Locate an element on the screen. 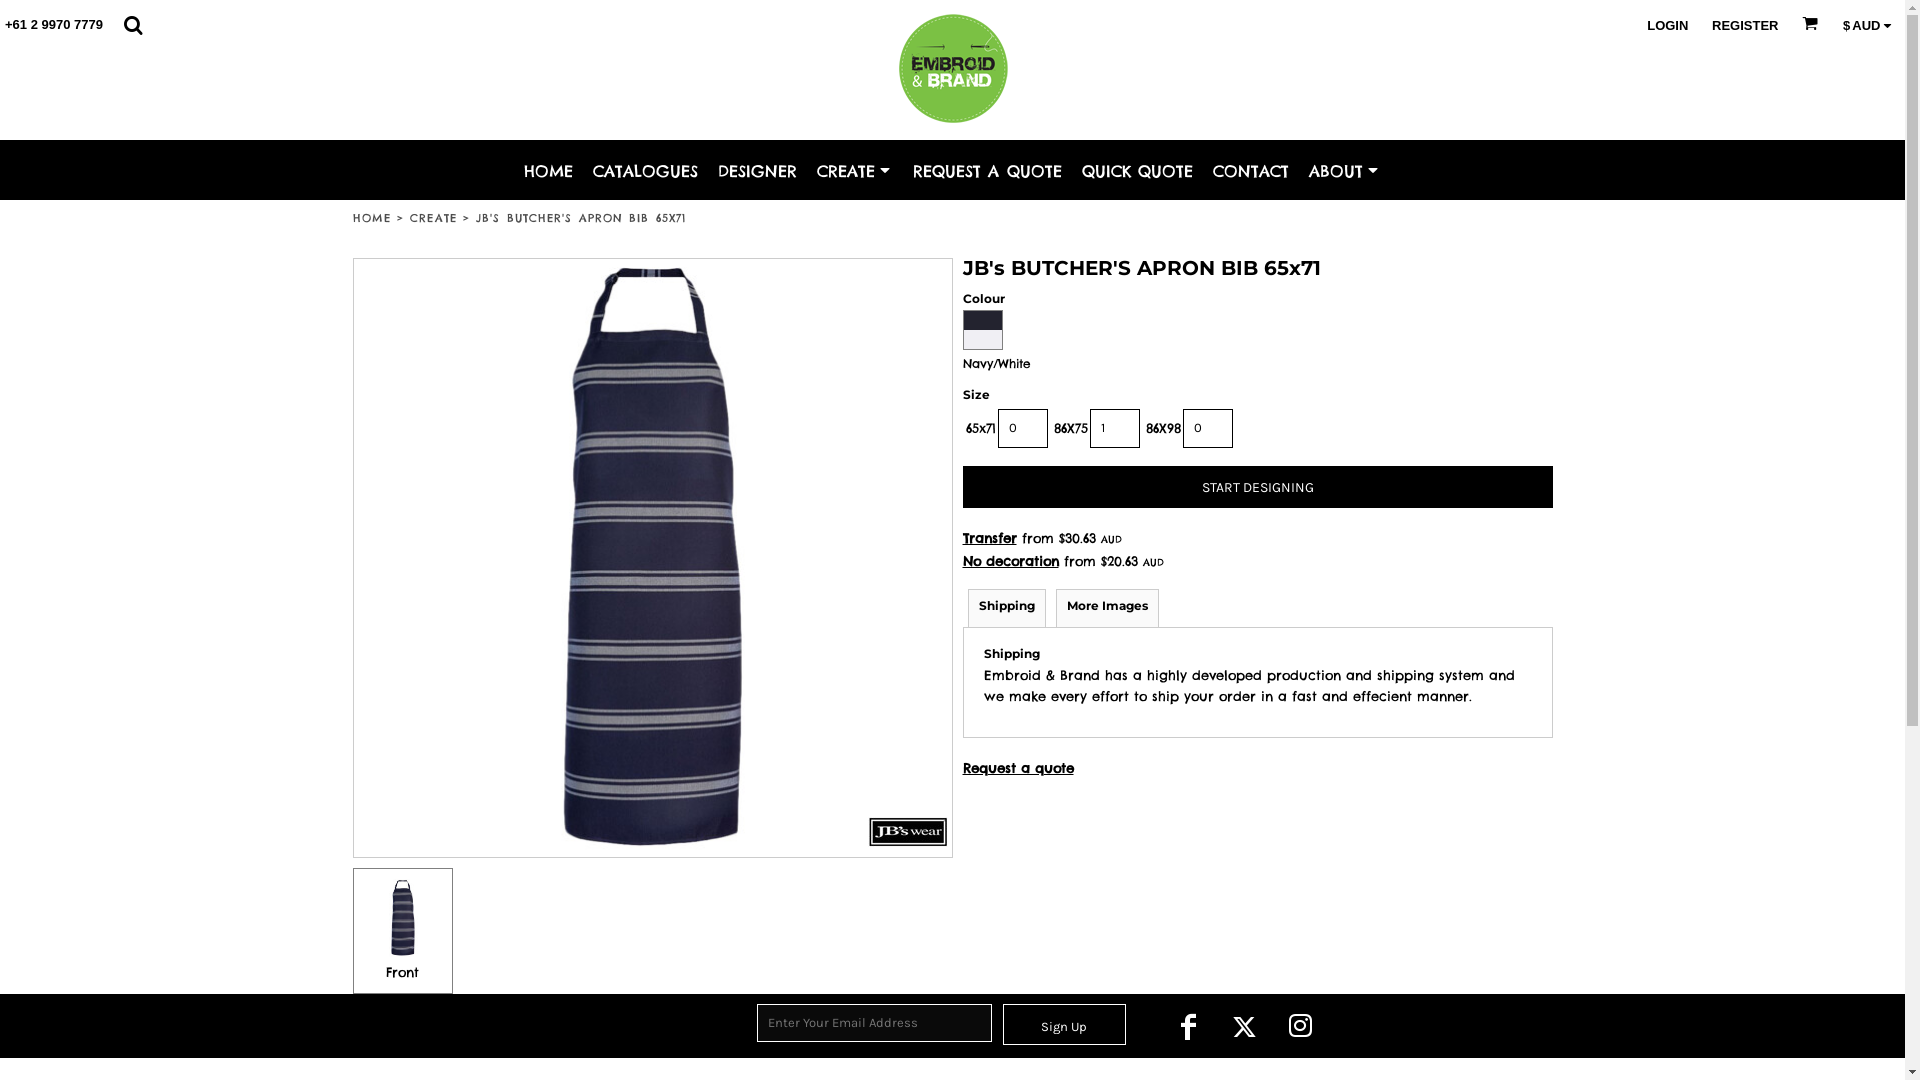 The width and height of the screenshot is (1920, 1080). Sign Up is located at coordinates (1064, 1024).